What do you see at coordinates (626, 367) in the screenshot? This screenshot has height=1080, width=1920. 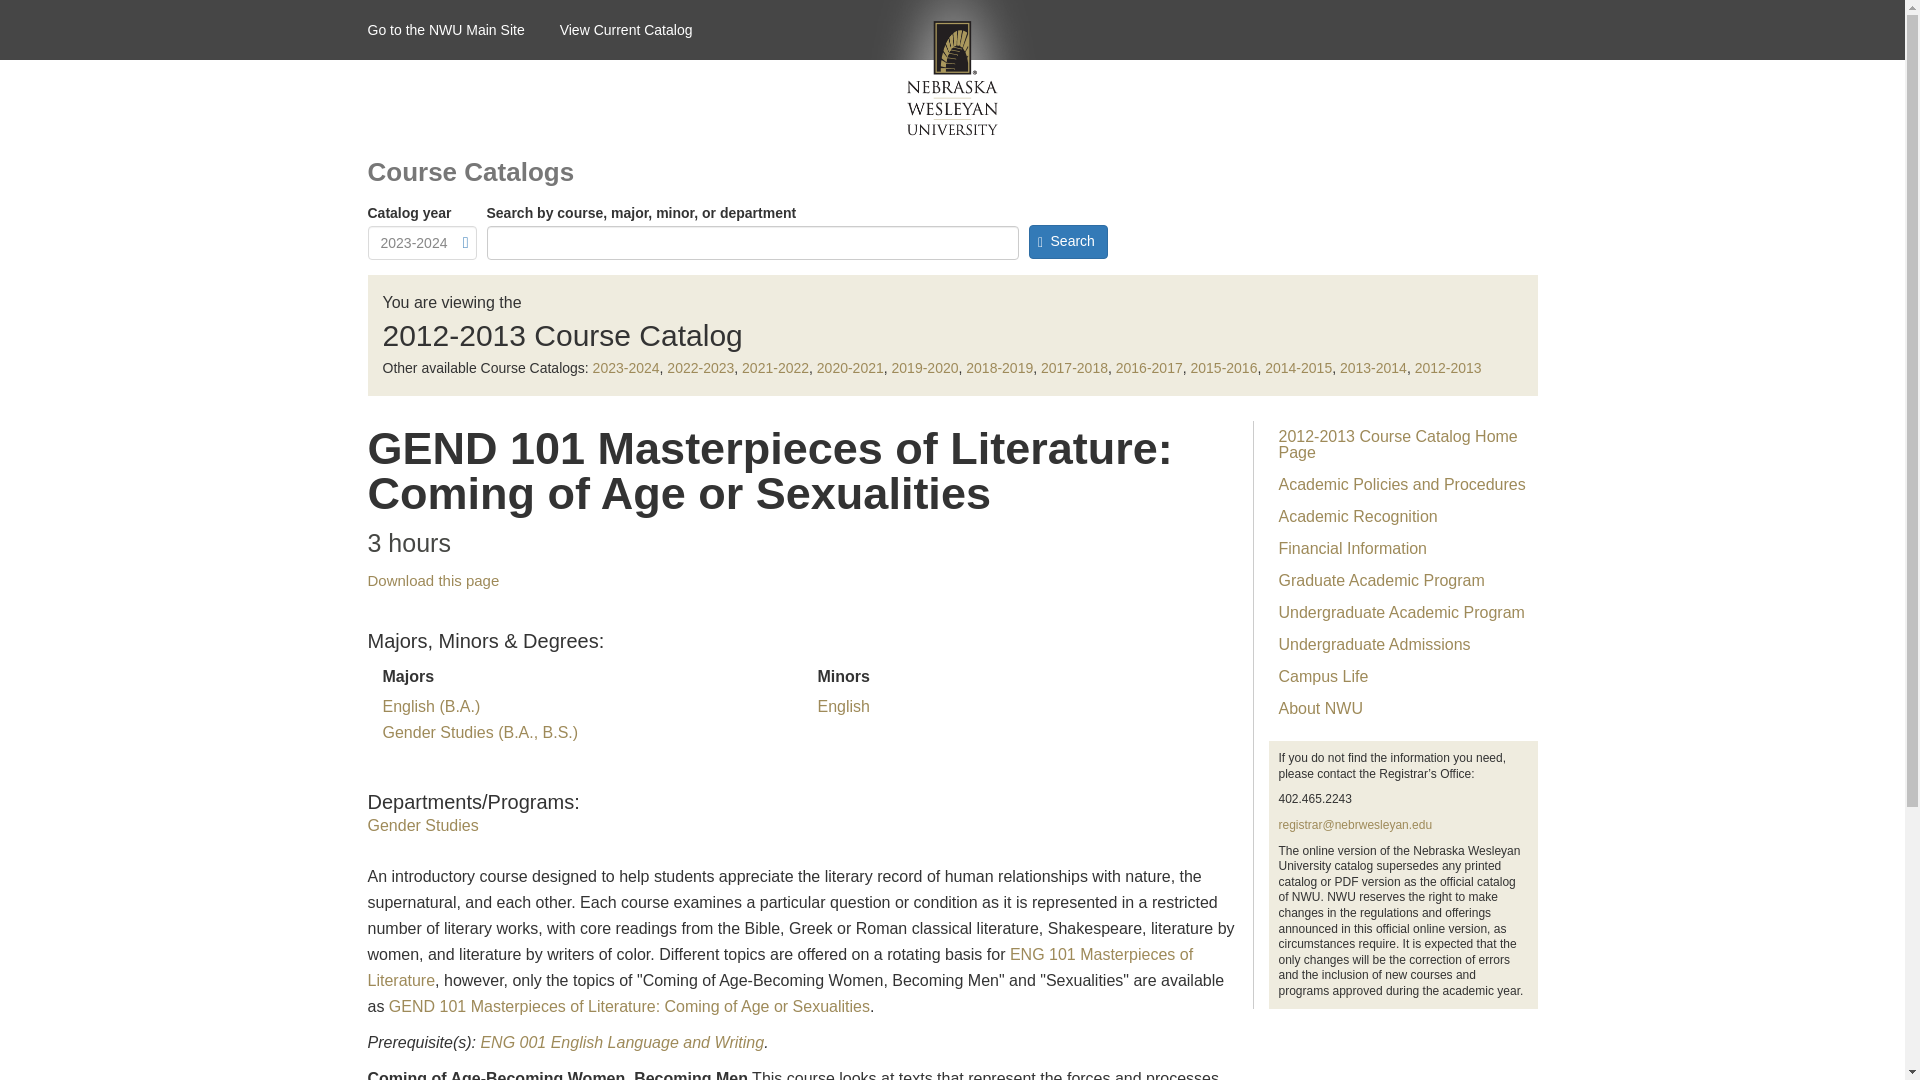 I see `2023-2024` at bounding box center [626, 367].